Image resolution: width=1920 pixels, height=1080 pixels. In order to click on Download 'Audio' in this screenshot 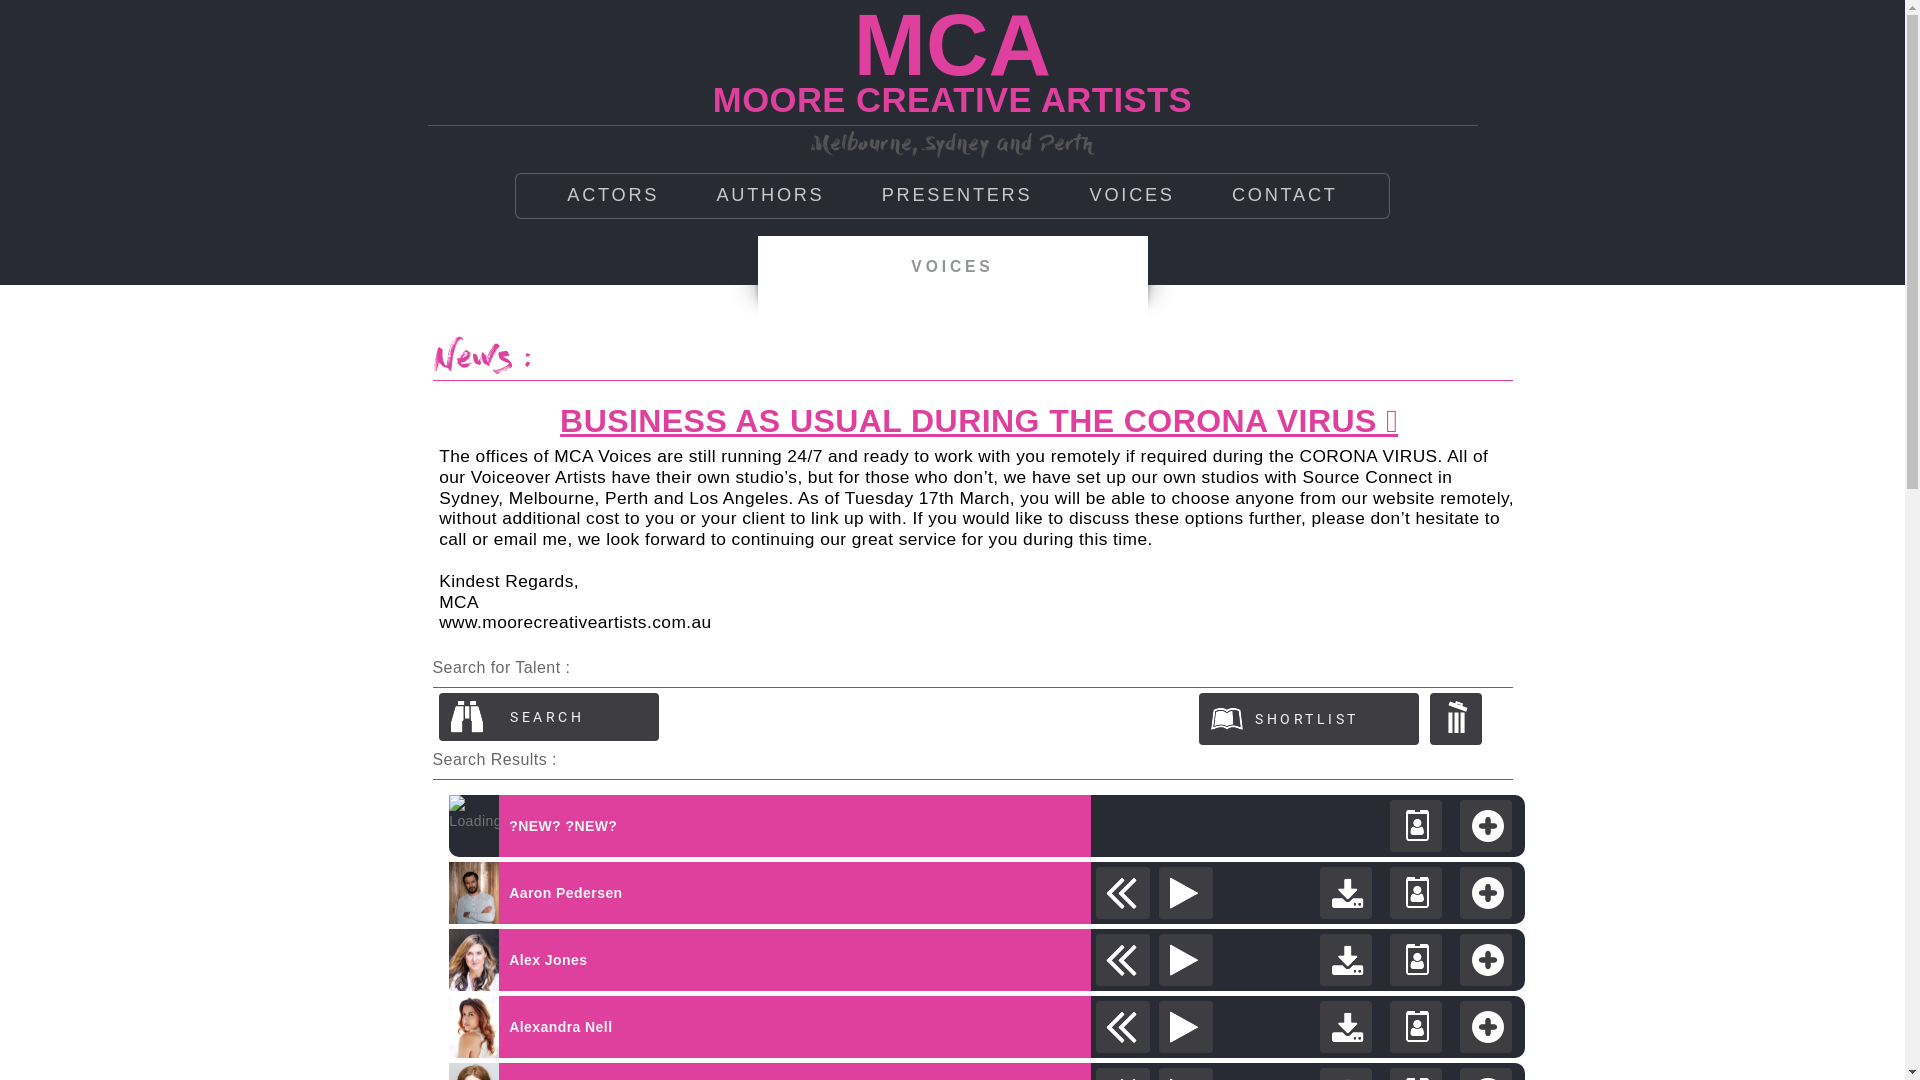, I will do `click(1346, 960)`.